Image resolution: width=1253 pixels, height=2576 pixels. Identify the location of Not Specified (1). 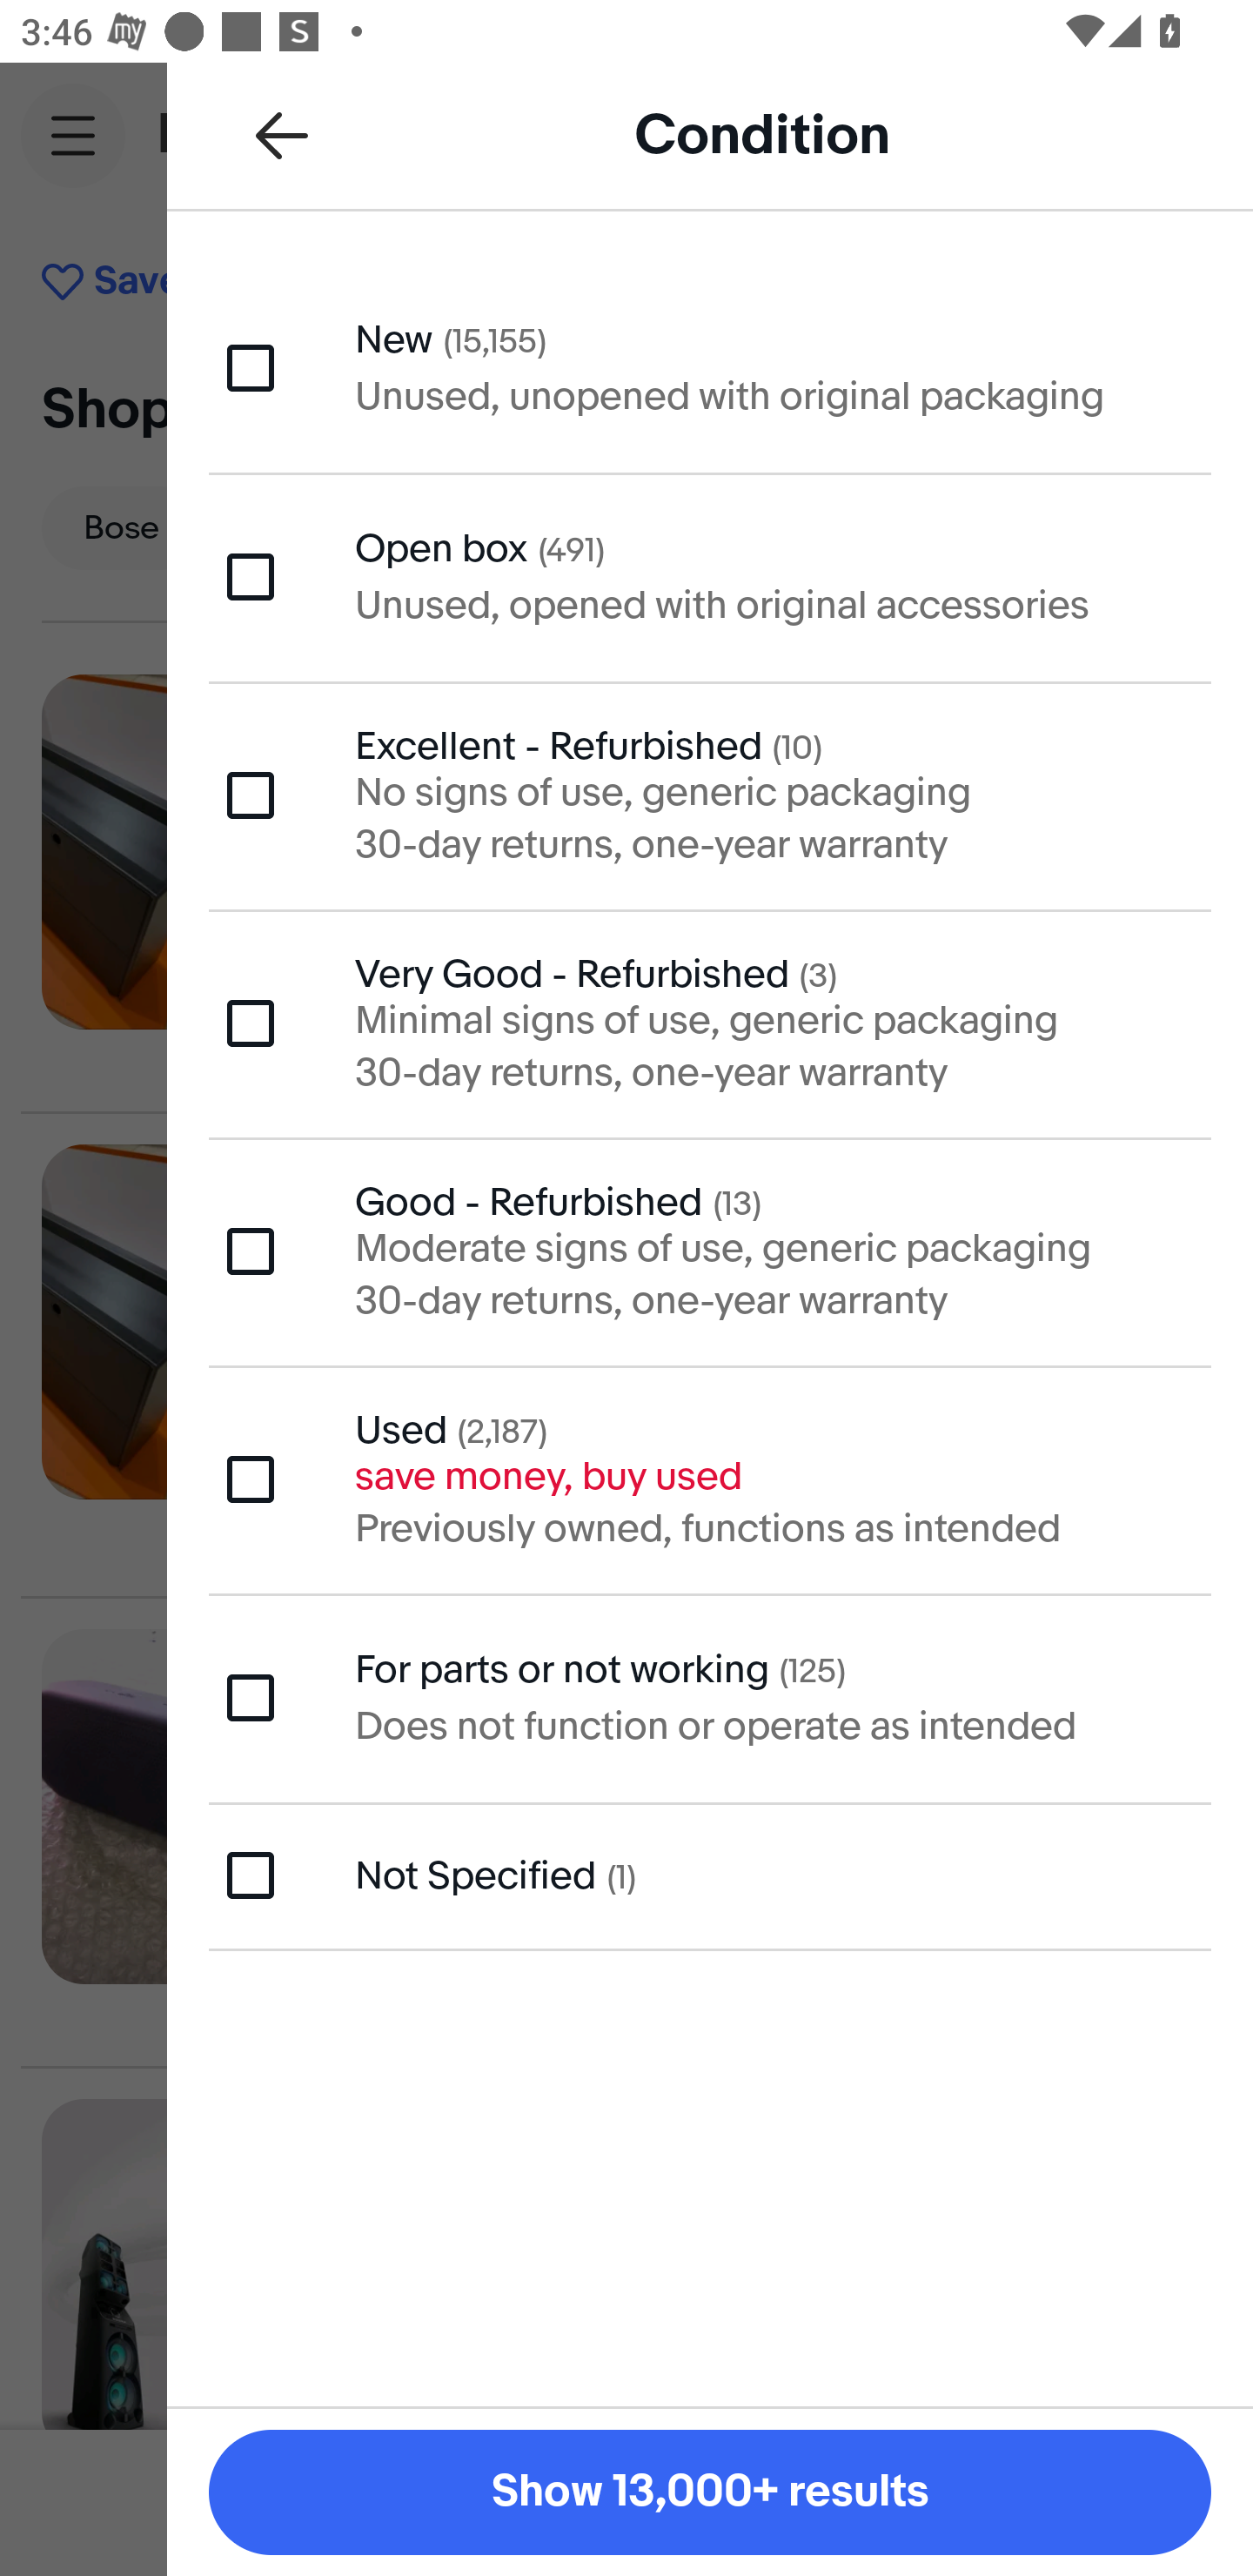
(710, 1875).